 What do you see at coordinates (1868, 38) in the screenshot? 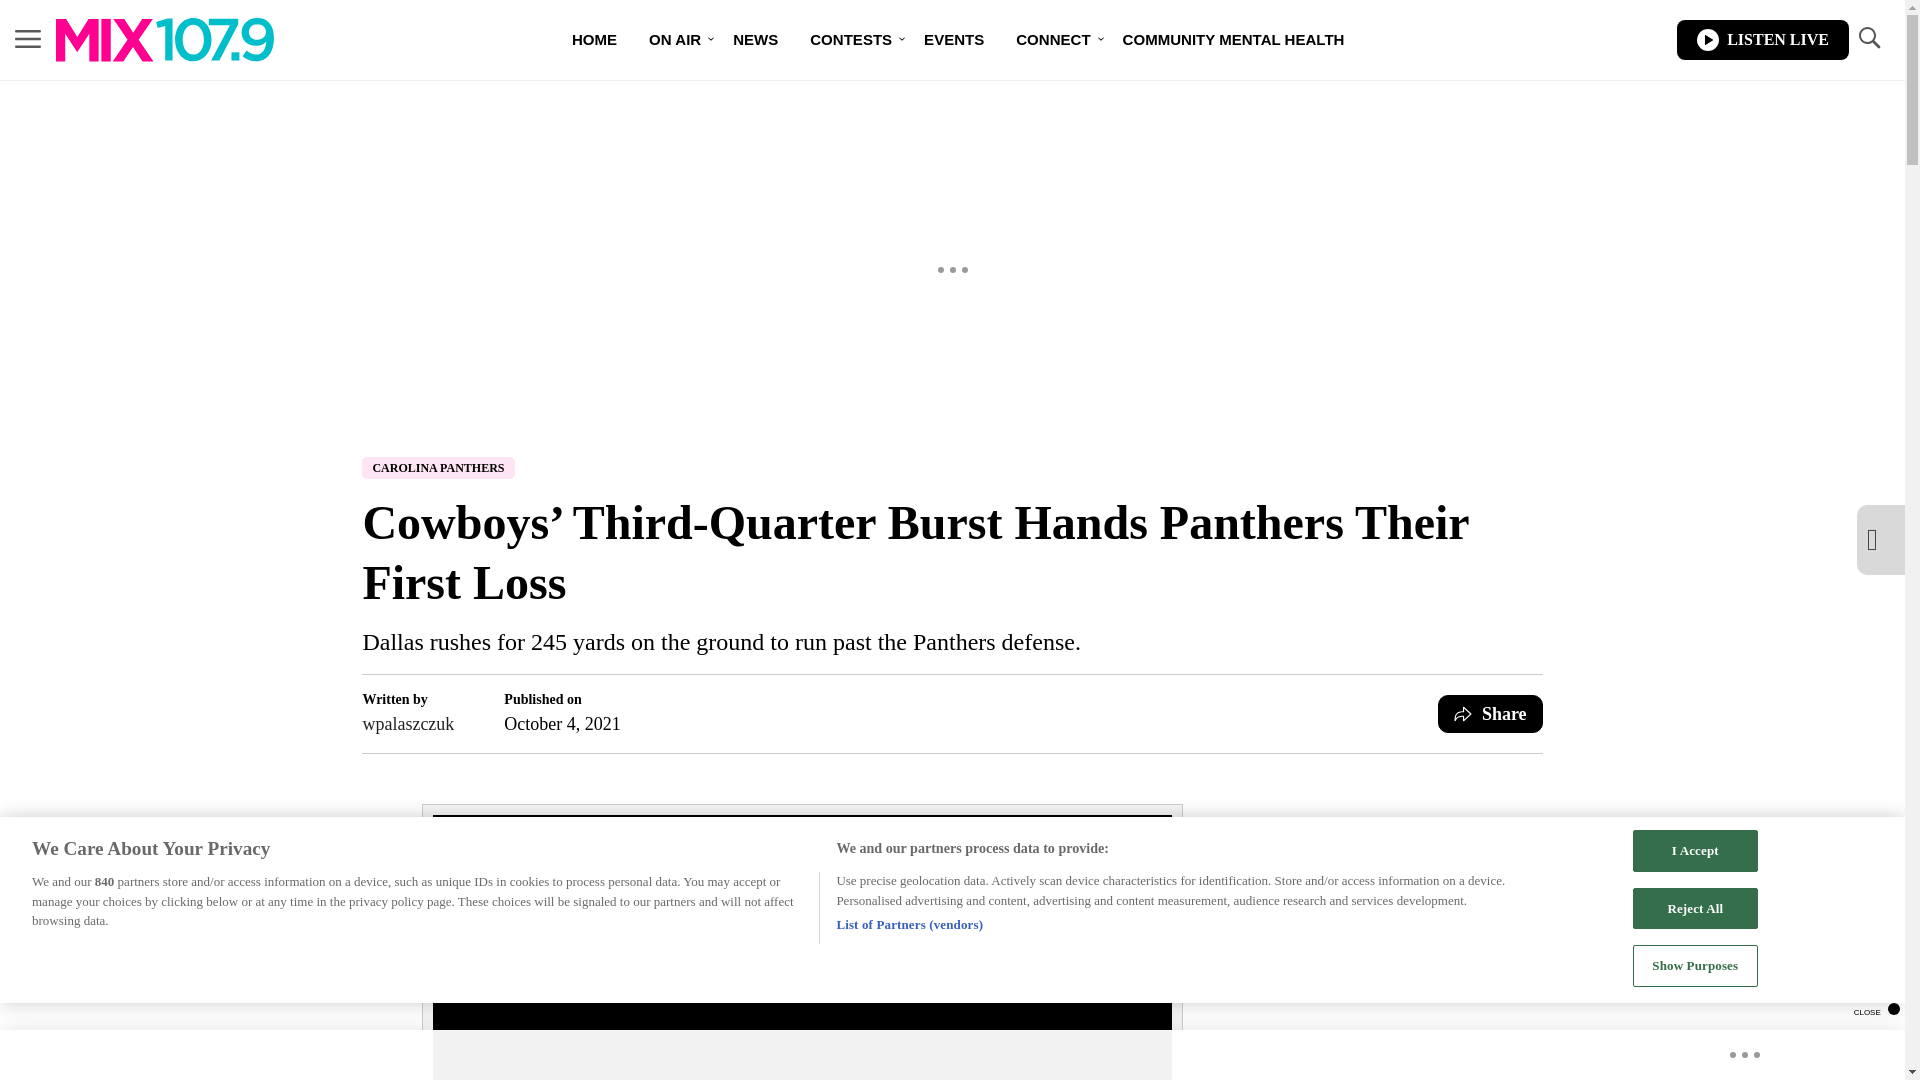
I see `TOGGLE SEARCH` at bounding box center [1868, 38].